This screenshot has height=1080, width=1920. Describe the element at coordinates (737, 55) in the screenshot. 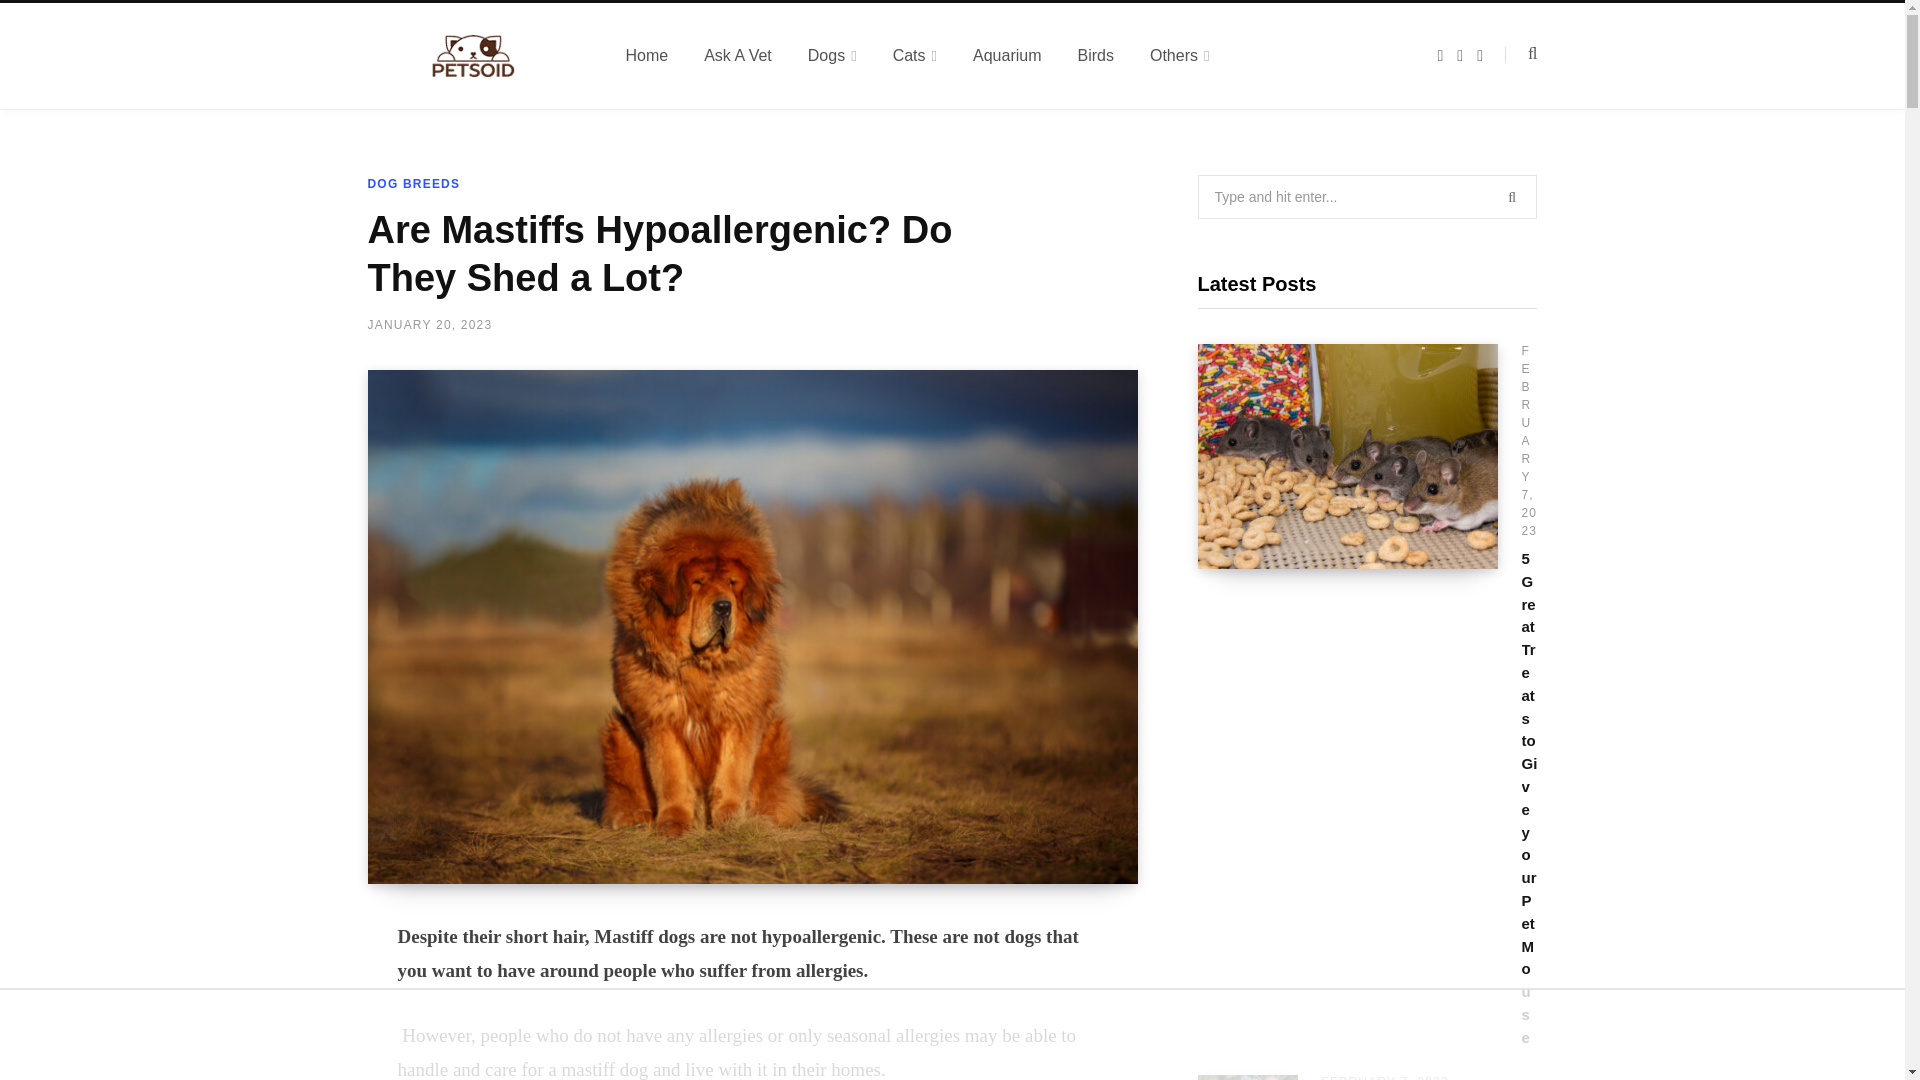

I see `Ask A Vet` at that location.